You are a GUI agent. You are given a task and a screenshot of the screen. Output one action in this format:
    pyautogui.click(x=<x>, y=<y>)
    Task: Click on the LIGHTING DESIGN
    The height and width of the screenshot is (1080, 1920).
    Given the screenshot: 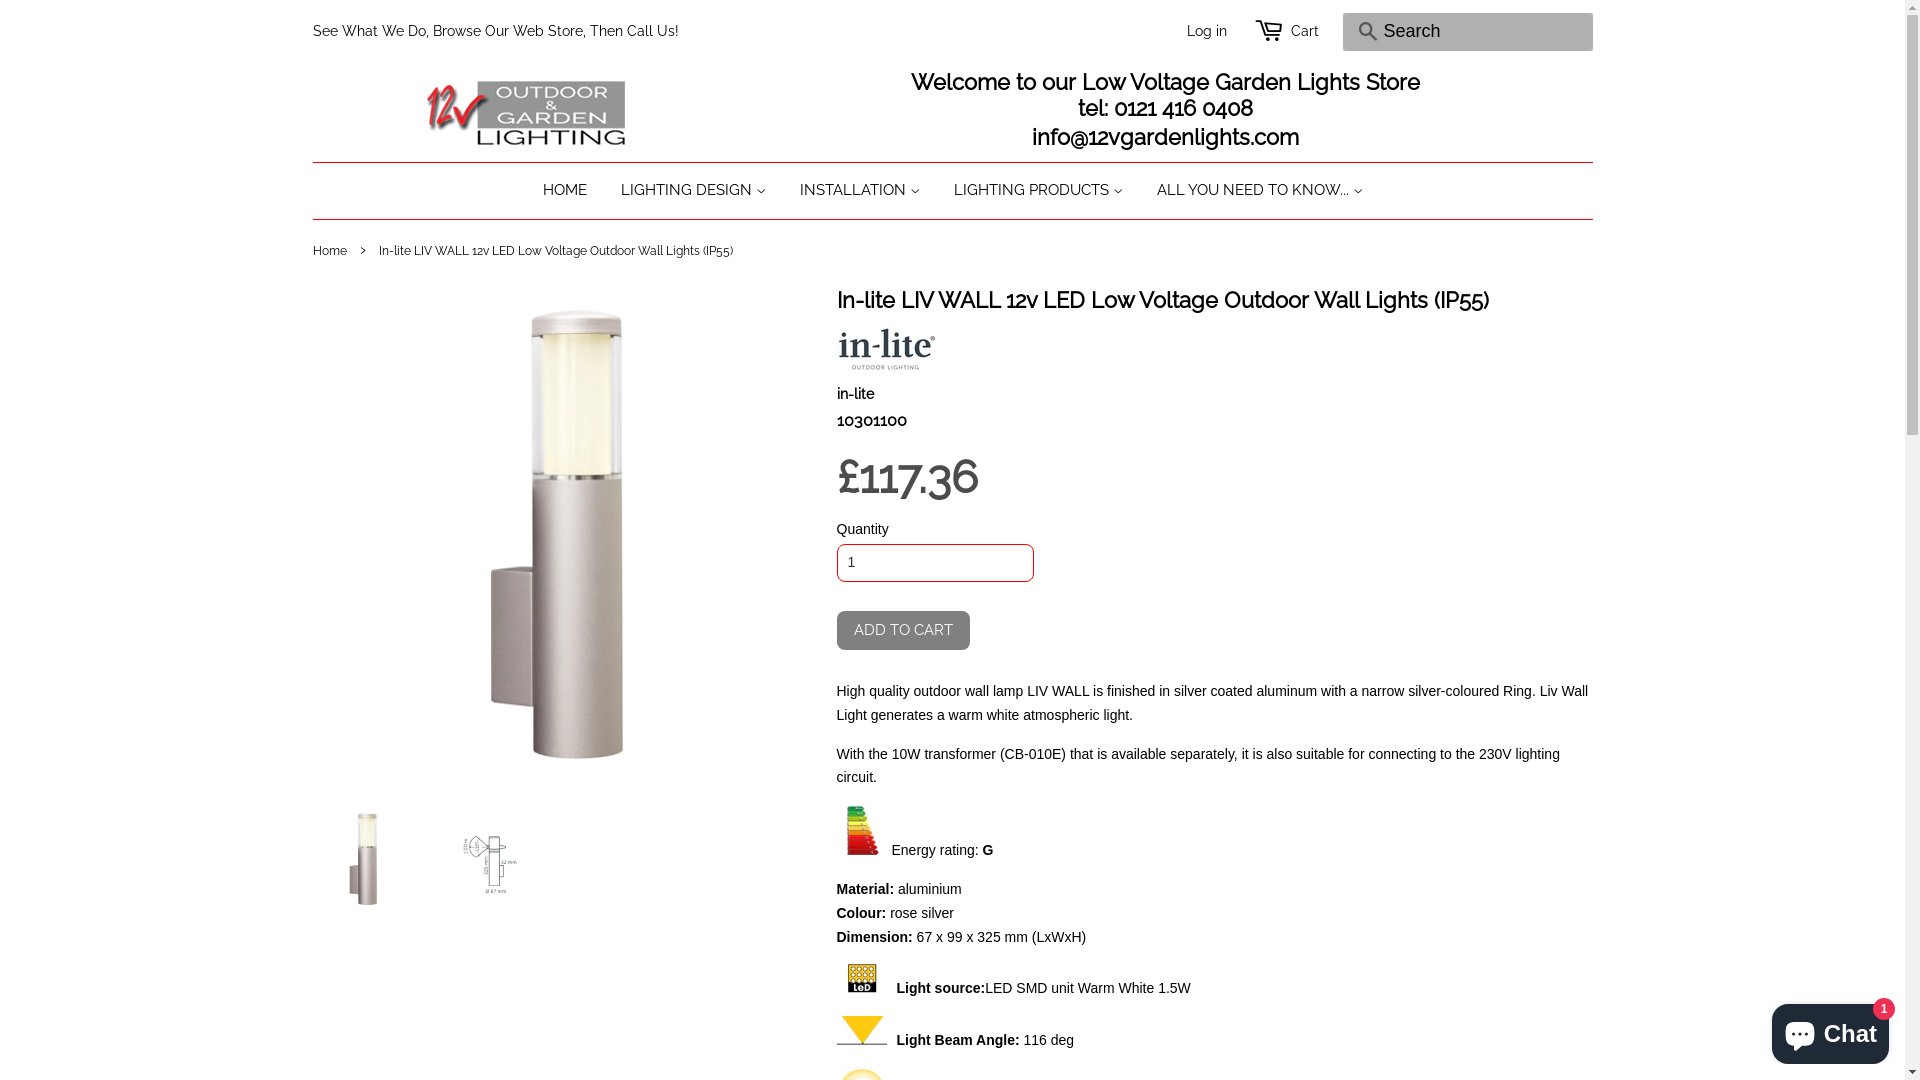 What is the action you would take?
    pyautogui.click(x=694, y=191)
    